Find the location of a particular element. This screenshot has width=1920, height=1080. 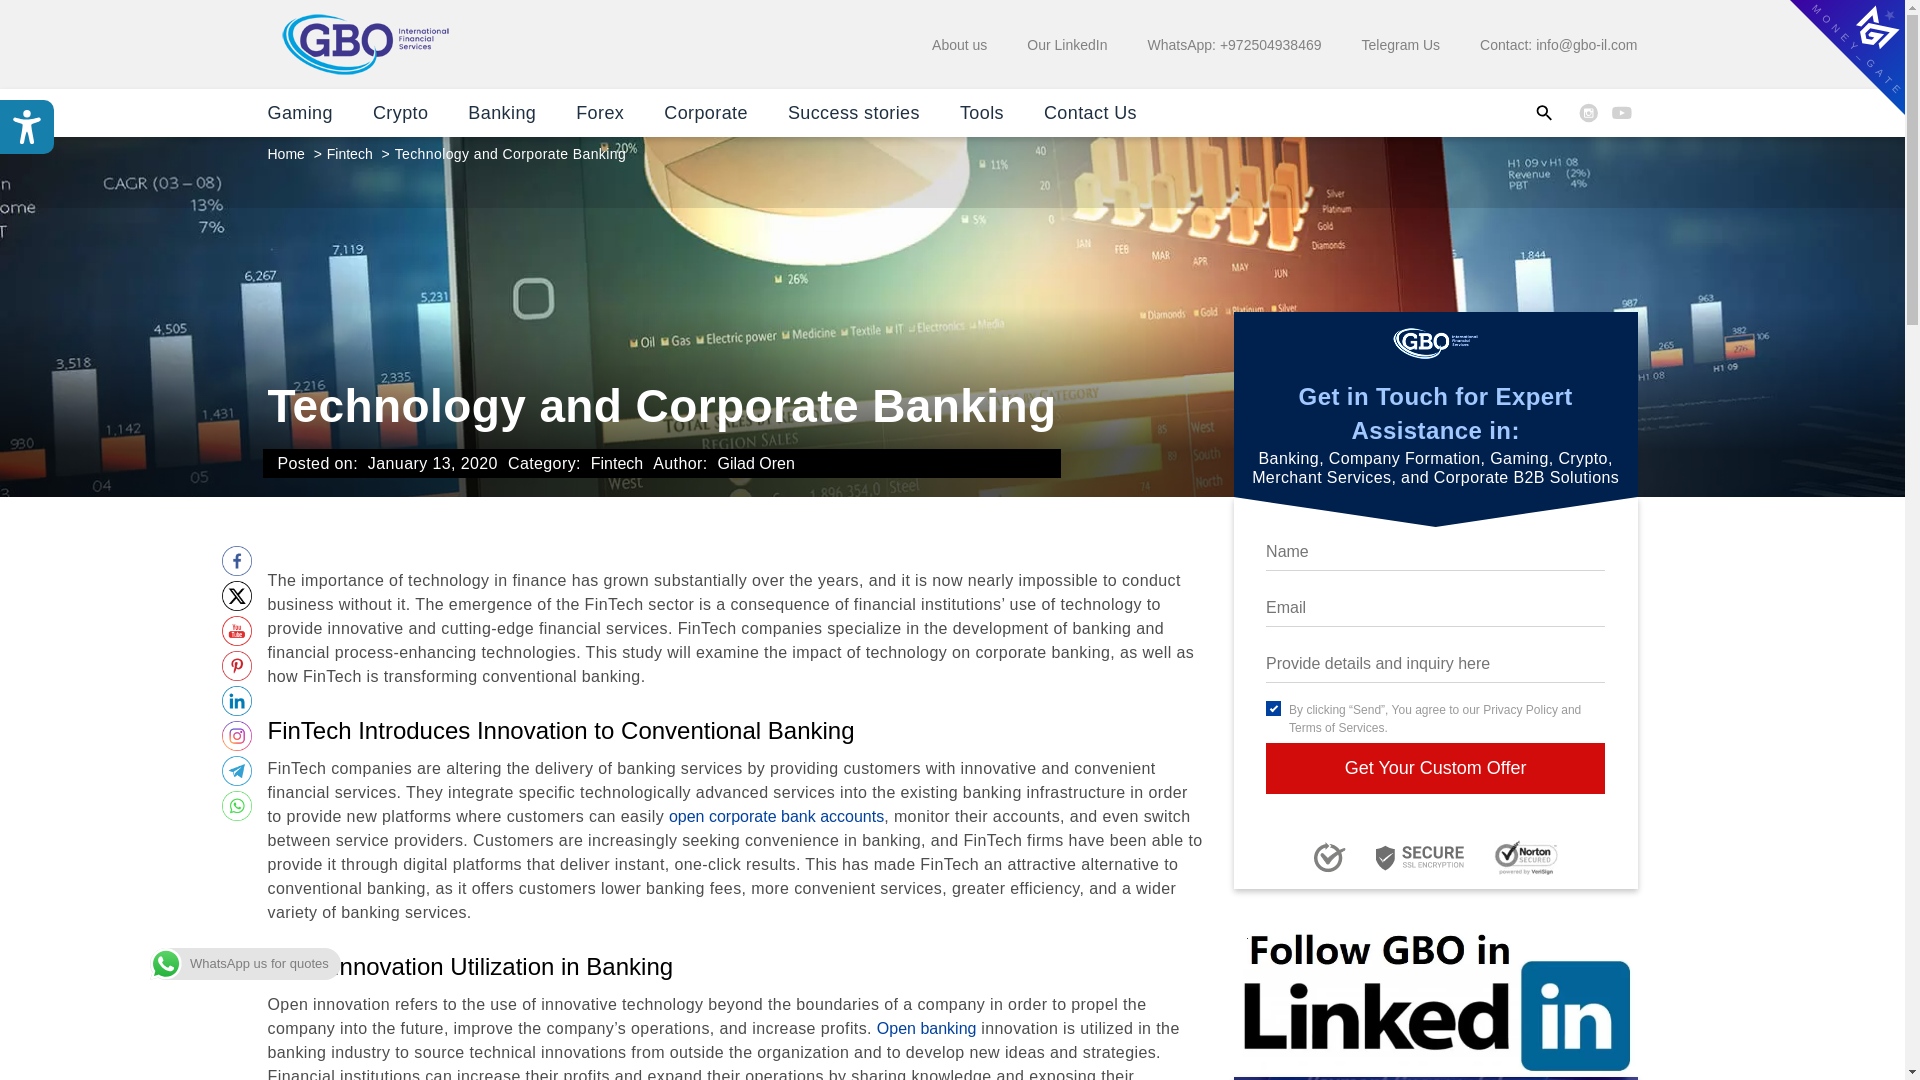

Posts by Gilad Oren is located at coordinates (755, 462).